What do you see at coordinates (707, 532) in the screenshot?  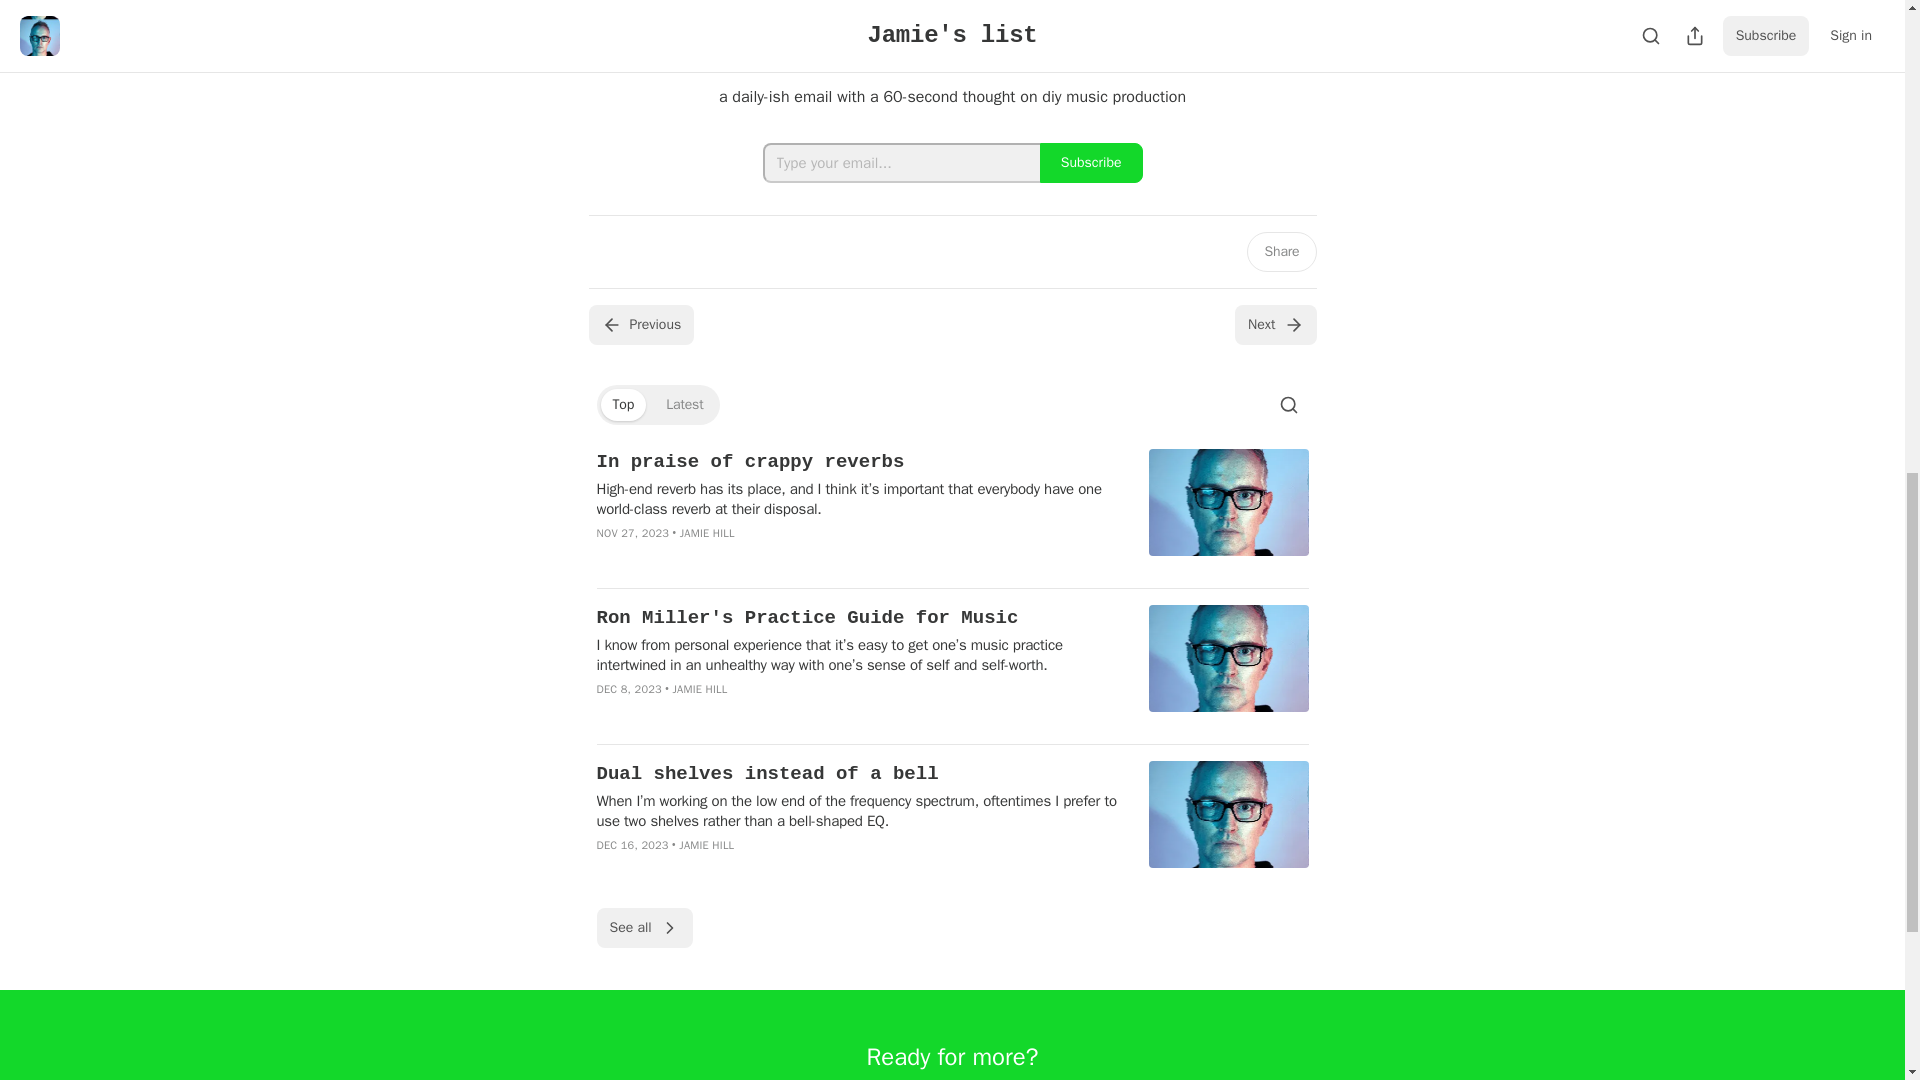 I see `JAMIE HILL` at bounding box center [707, 532].